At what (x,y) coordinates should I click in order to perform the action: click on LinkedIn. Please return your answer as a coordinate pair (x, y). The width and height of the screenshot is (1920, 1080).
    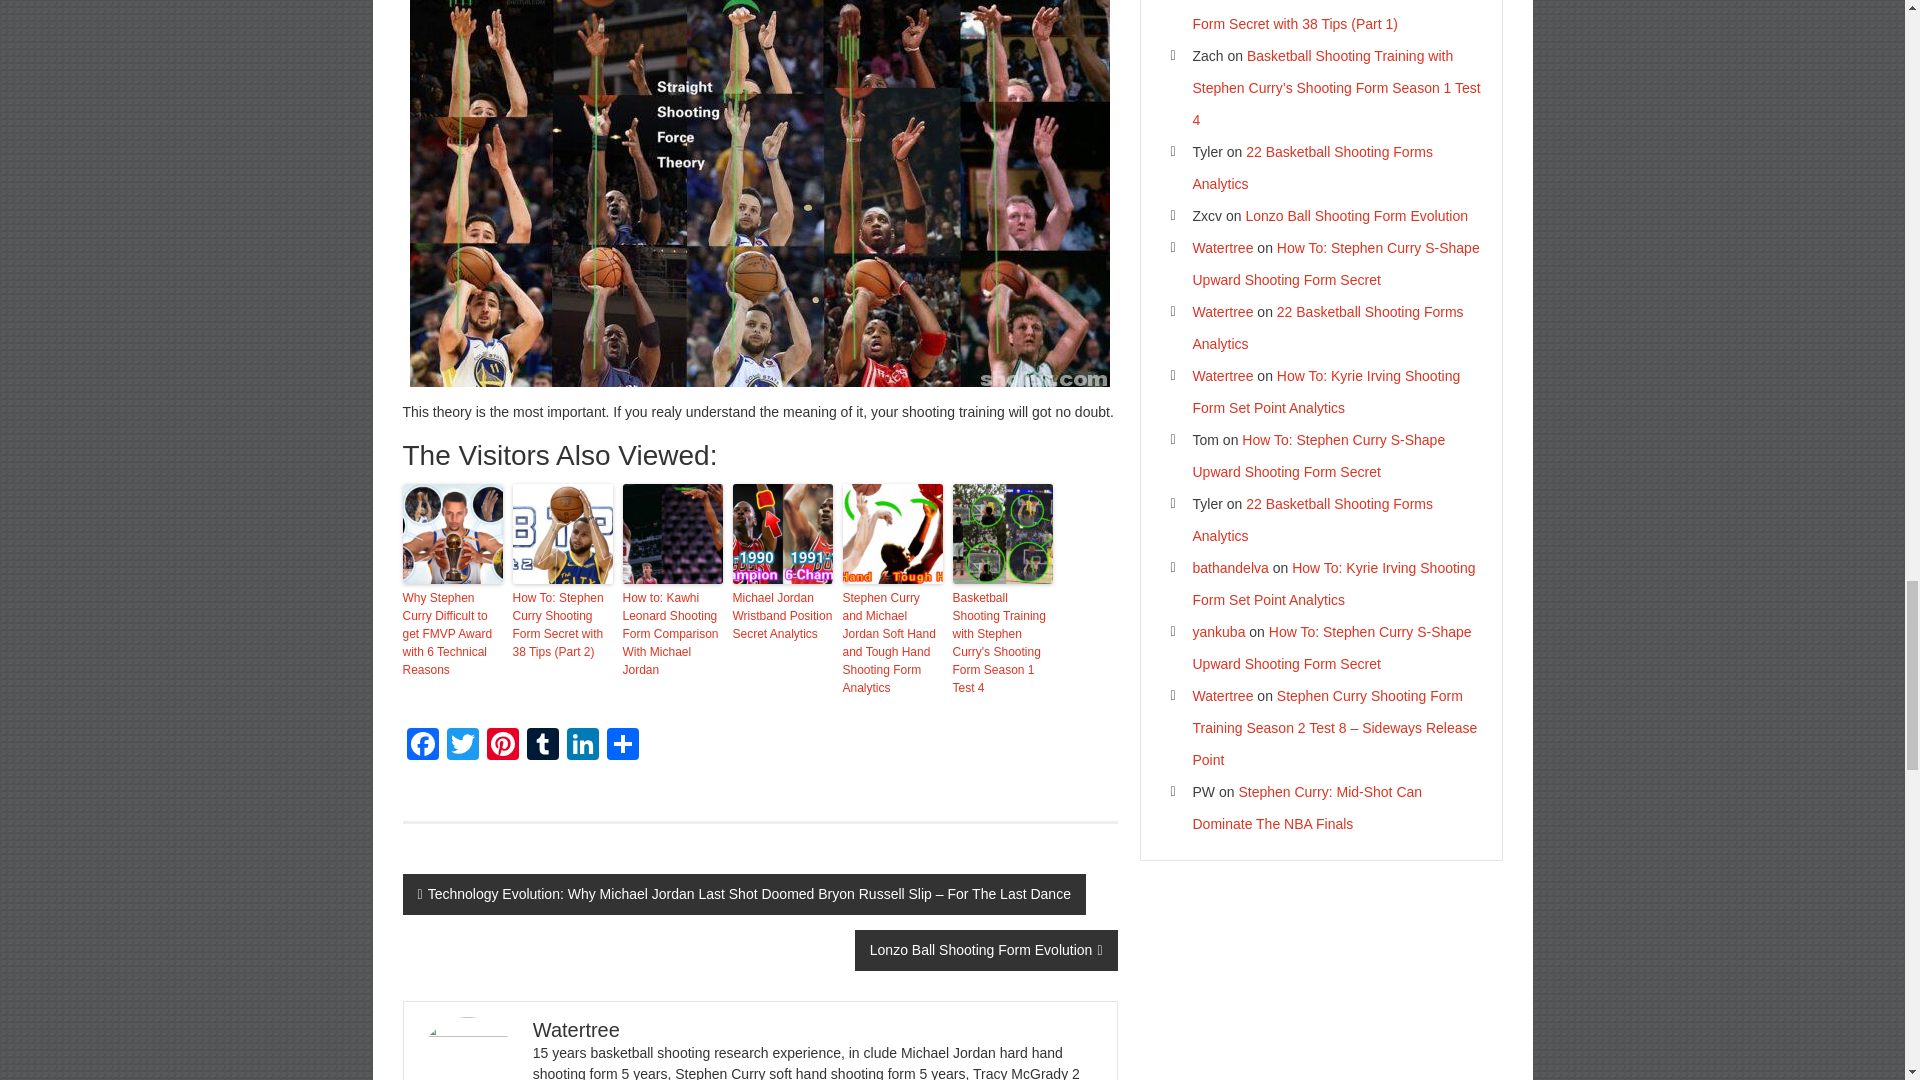
    Looking at the image, I should click on (582, 746).